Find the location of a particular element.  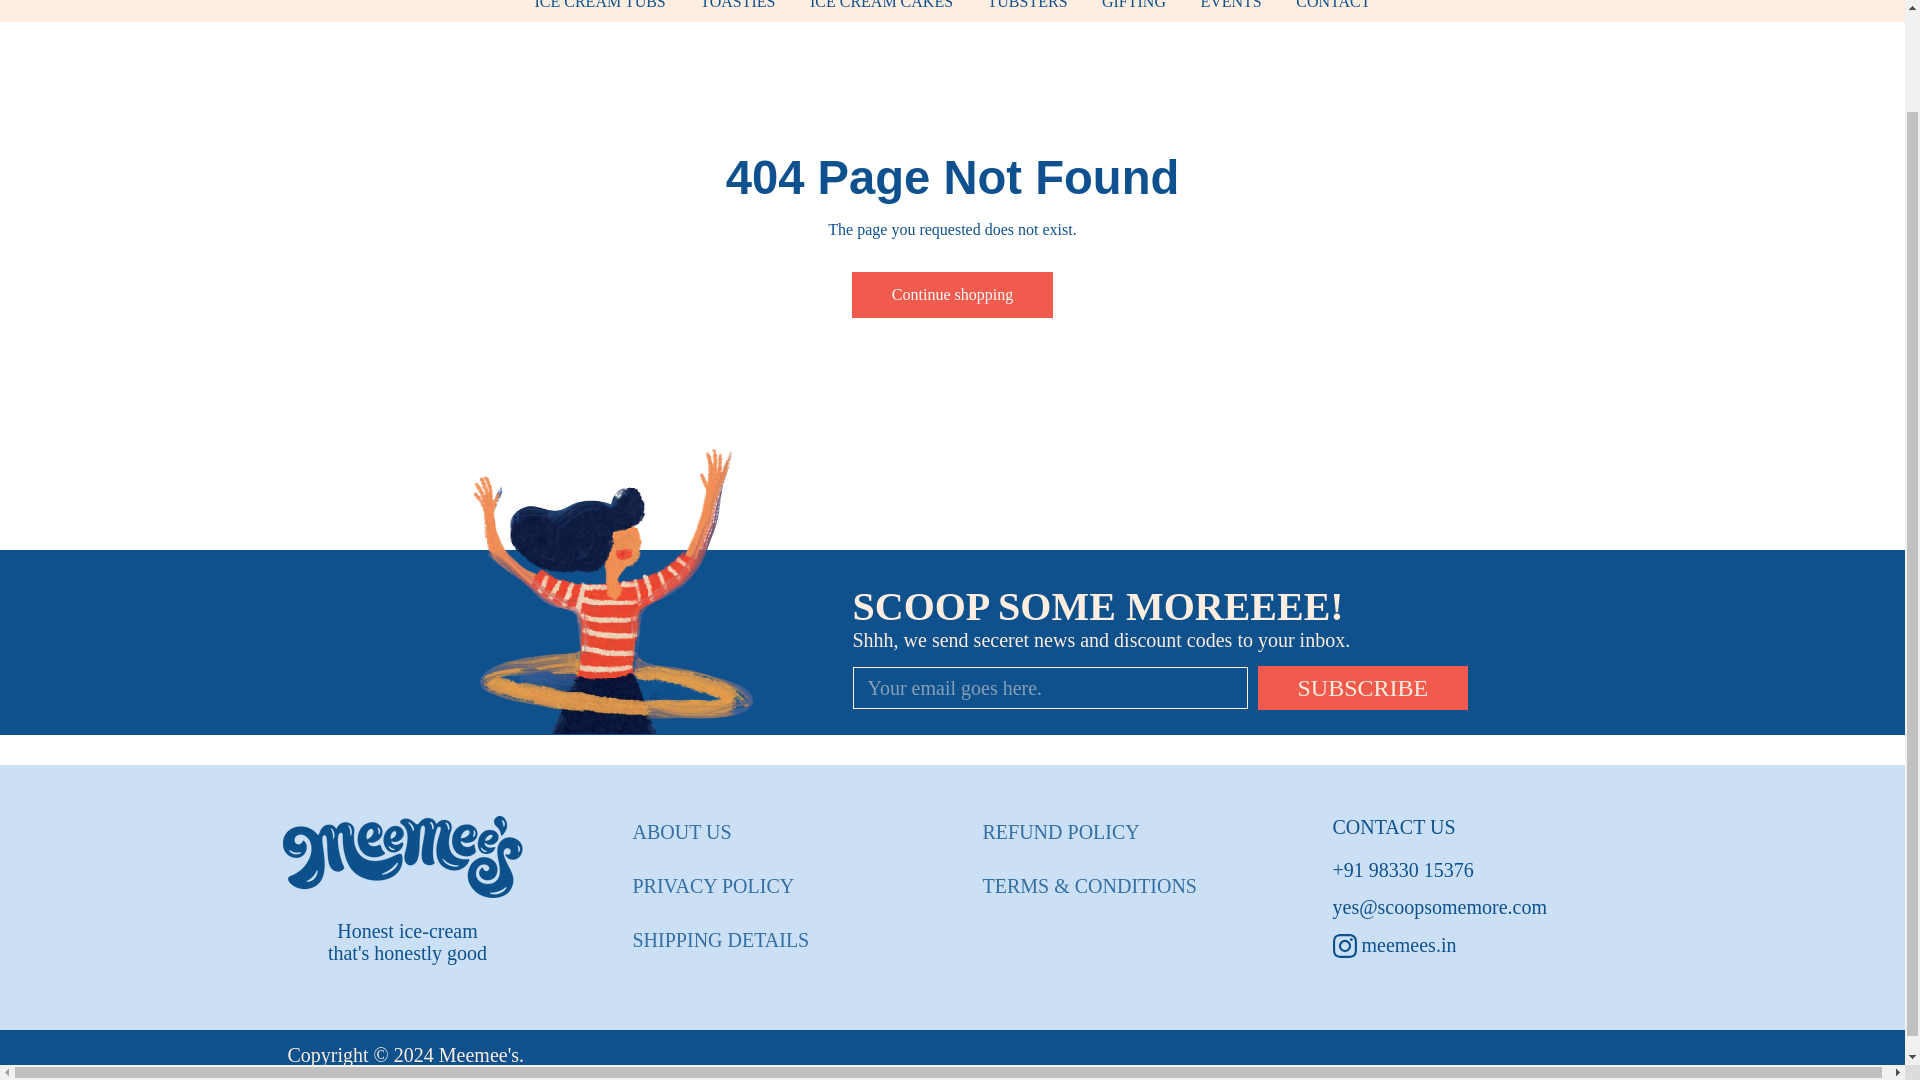

ICE CREAM TUBS is located at coordinates (598, 10).